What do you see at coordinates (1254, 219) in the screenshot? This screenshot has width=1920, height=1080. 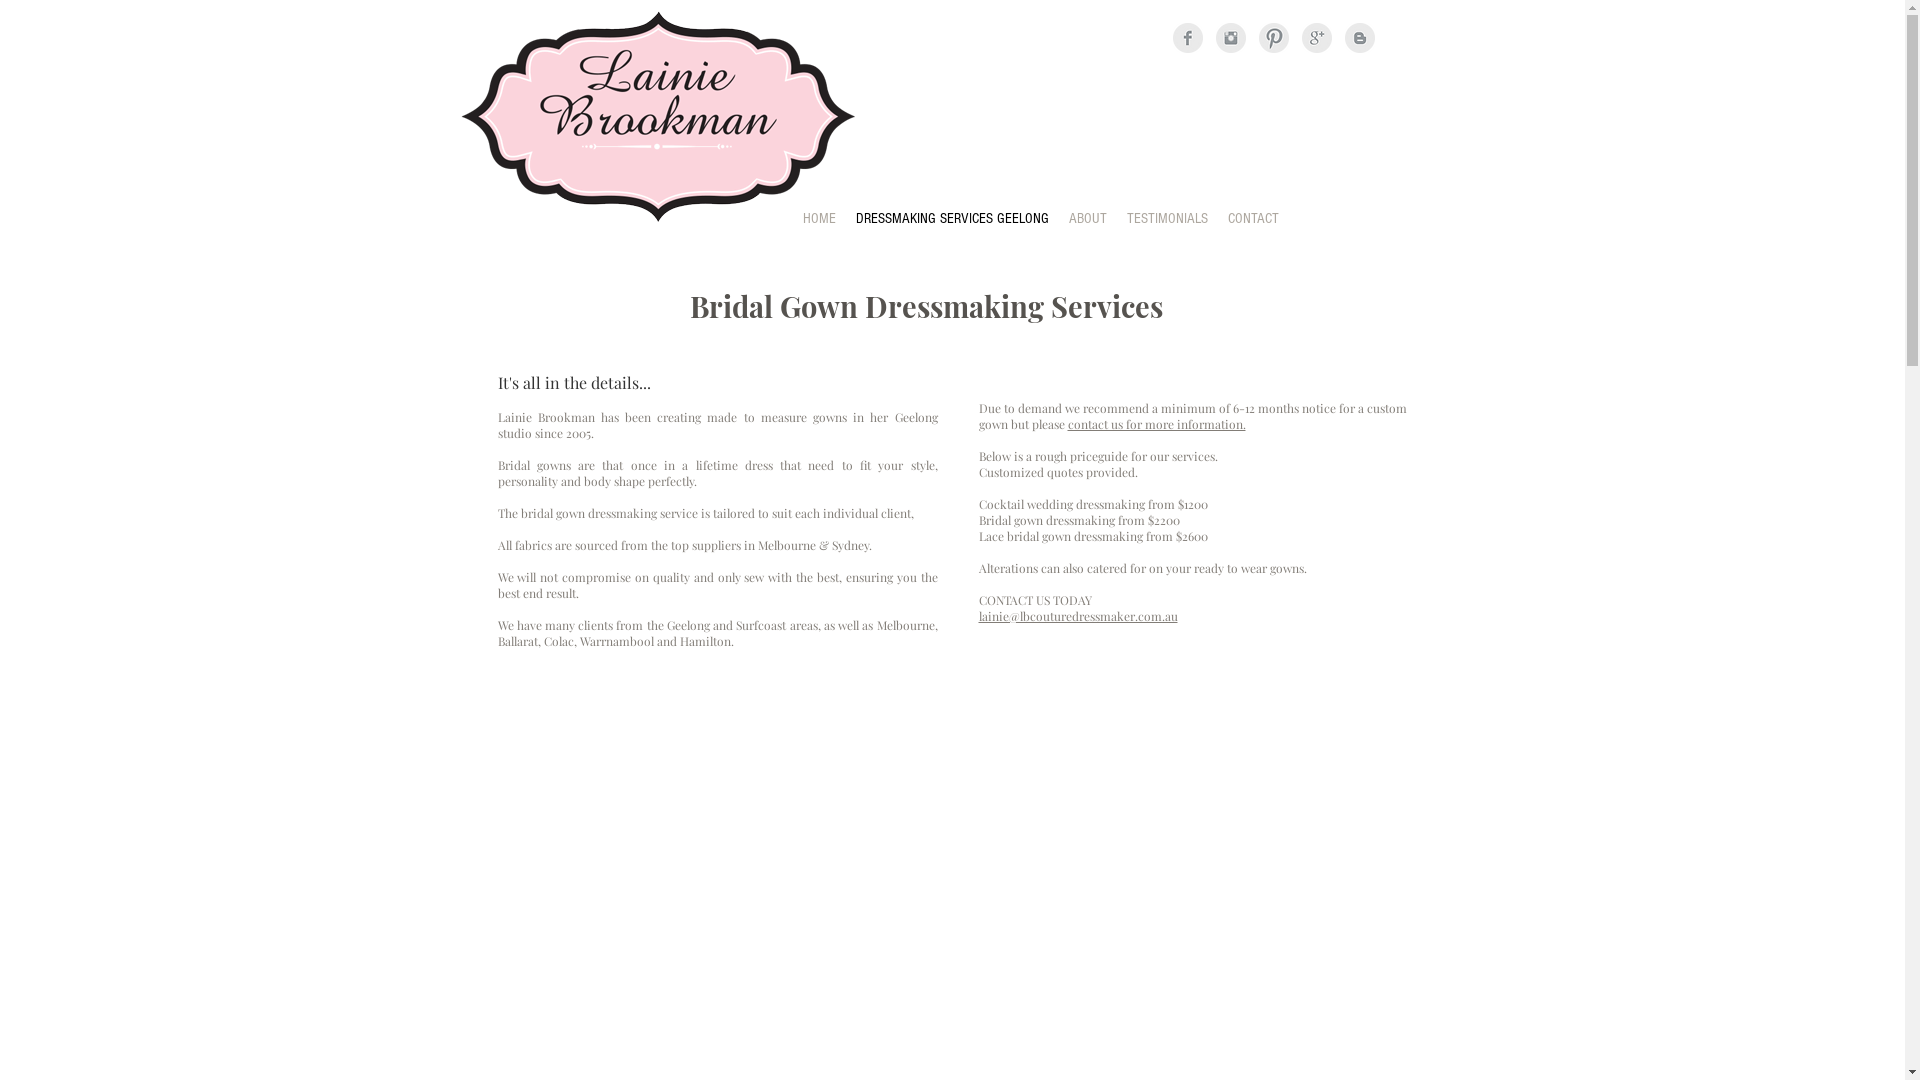 I see `CONTACT` at bounding box center [1254, 219].